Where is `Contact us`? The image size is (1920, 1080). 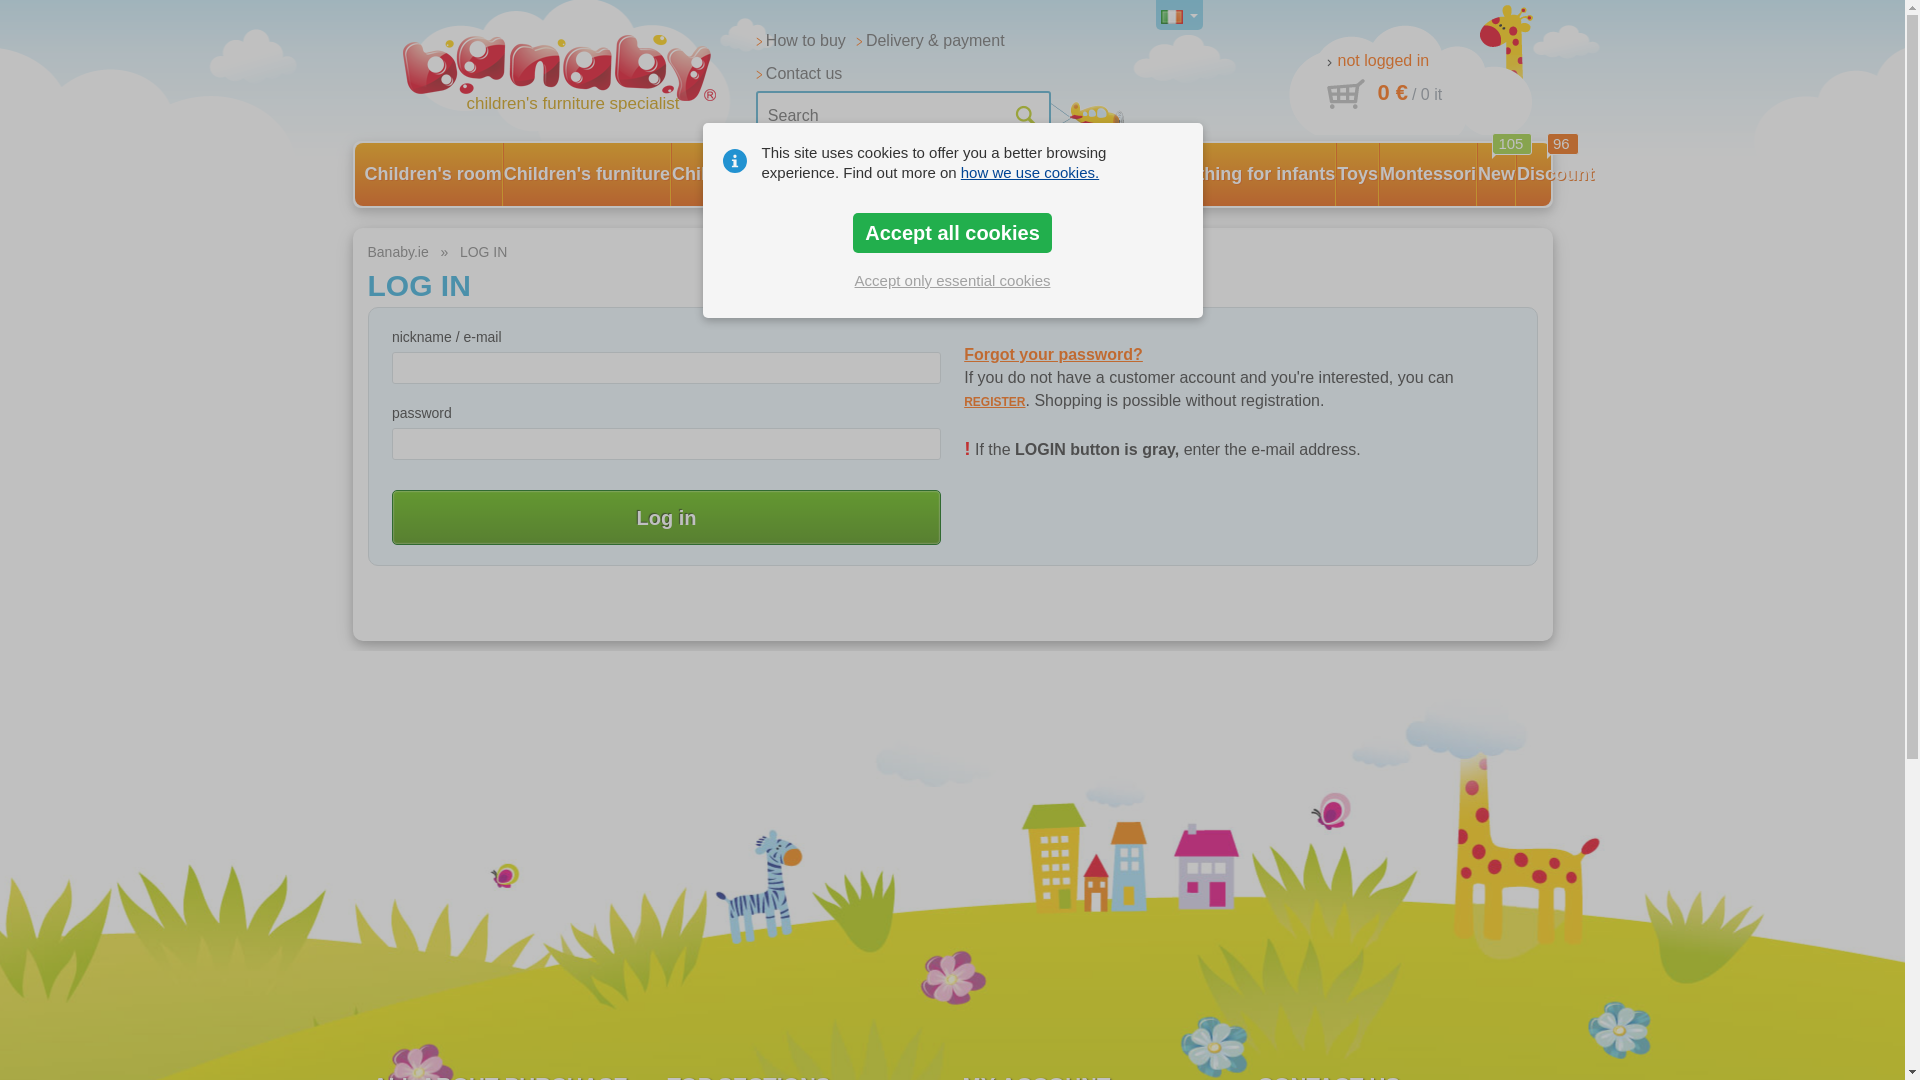
Contact us is located at coordinates (799, 74).